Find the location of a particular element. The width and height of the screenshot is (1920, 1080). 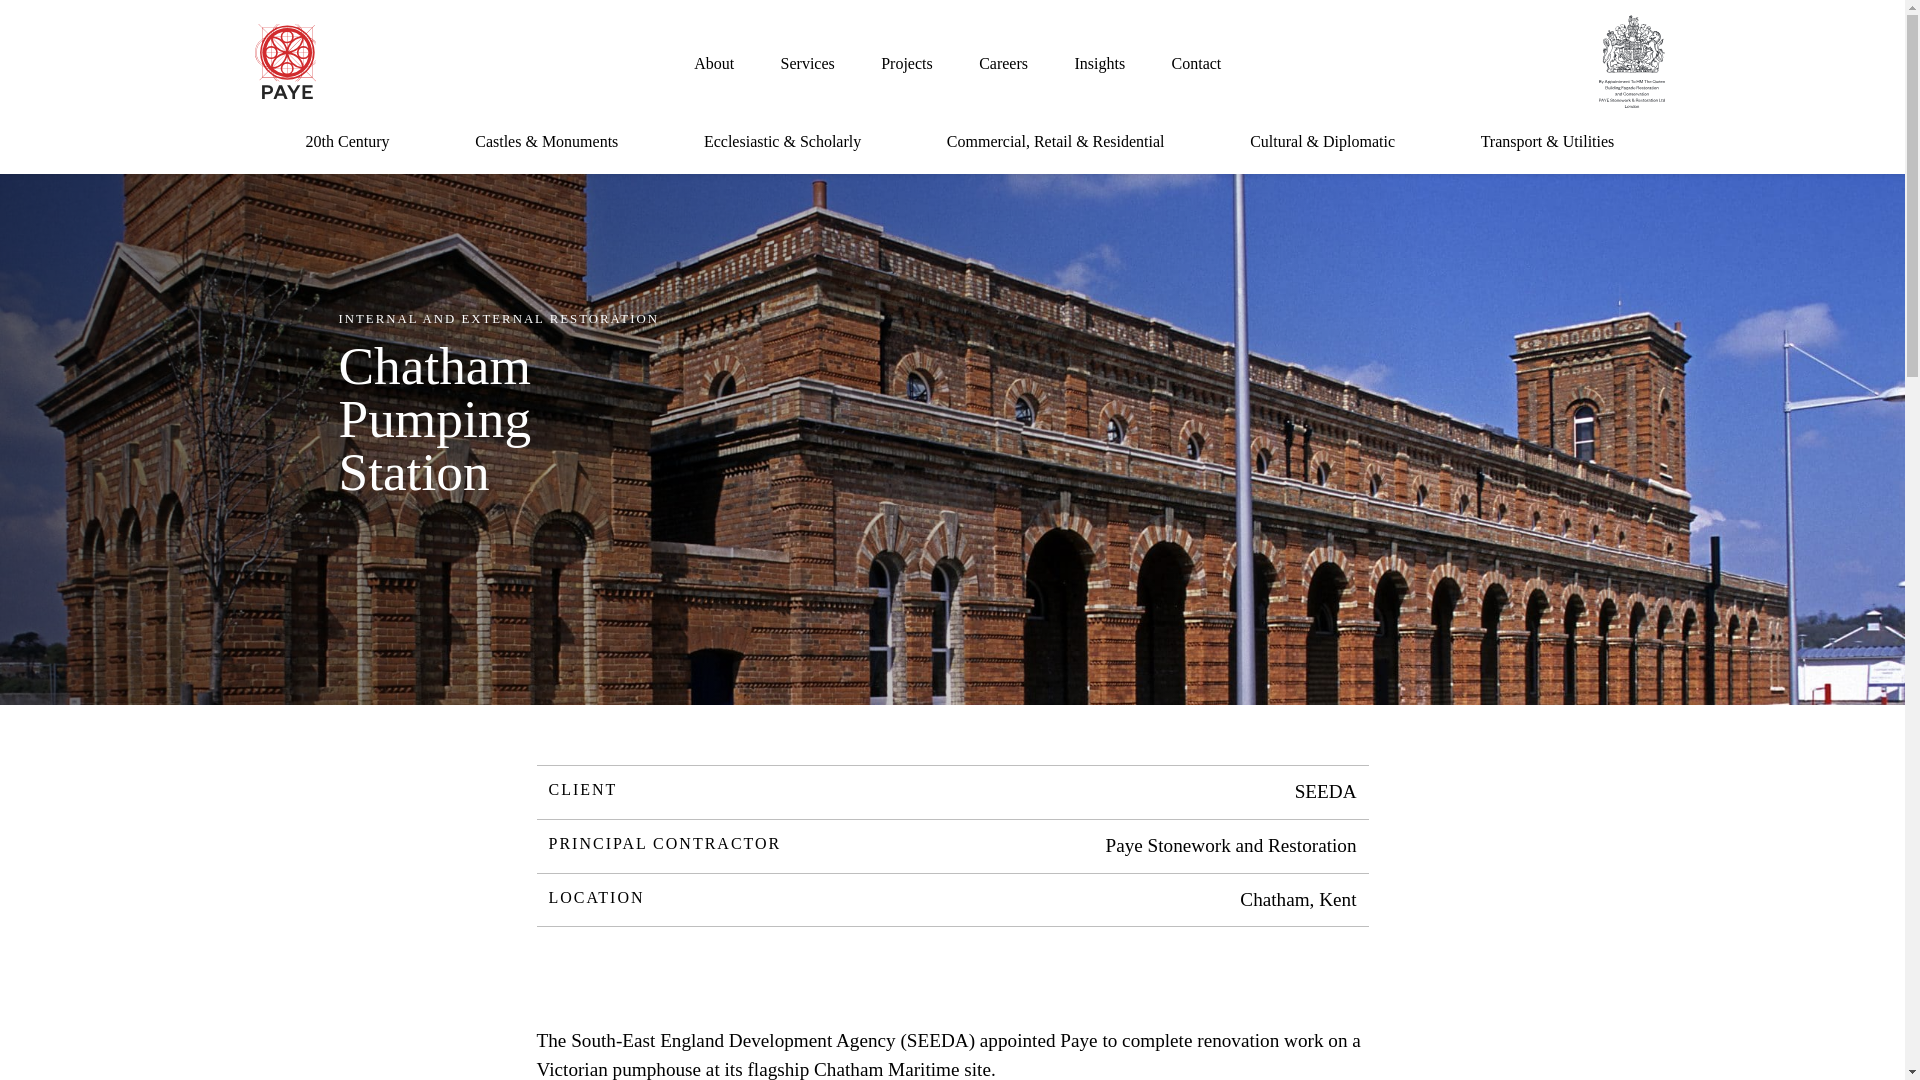

Careers is located at coordinates (1003, 63).